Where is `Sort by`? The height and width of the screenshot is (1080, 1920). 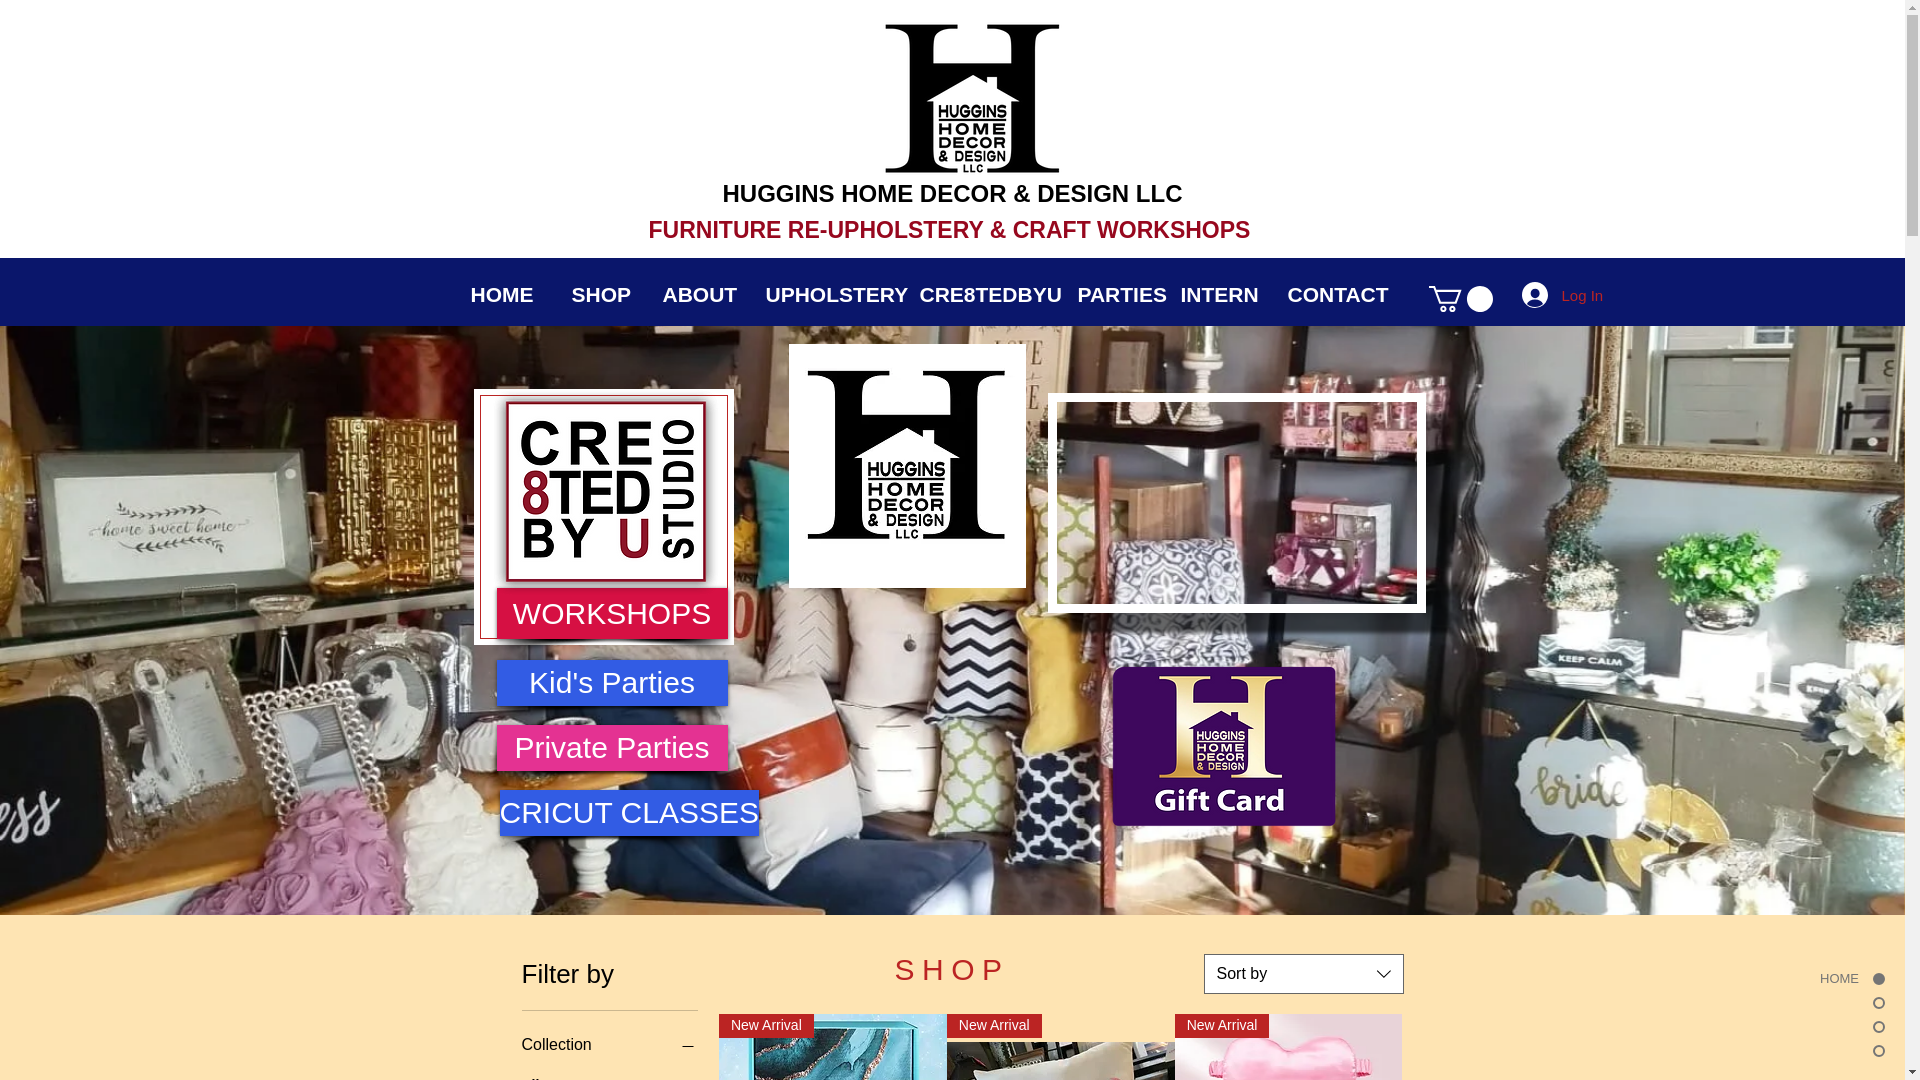 Sort by is located at coordinates (1303, 973).